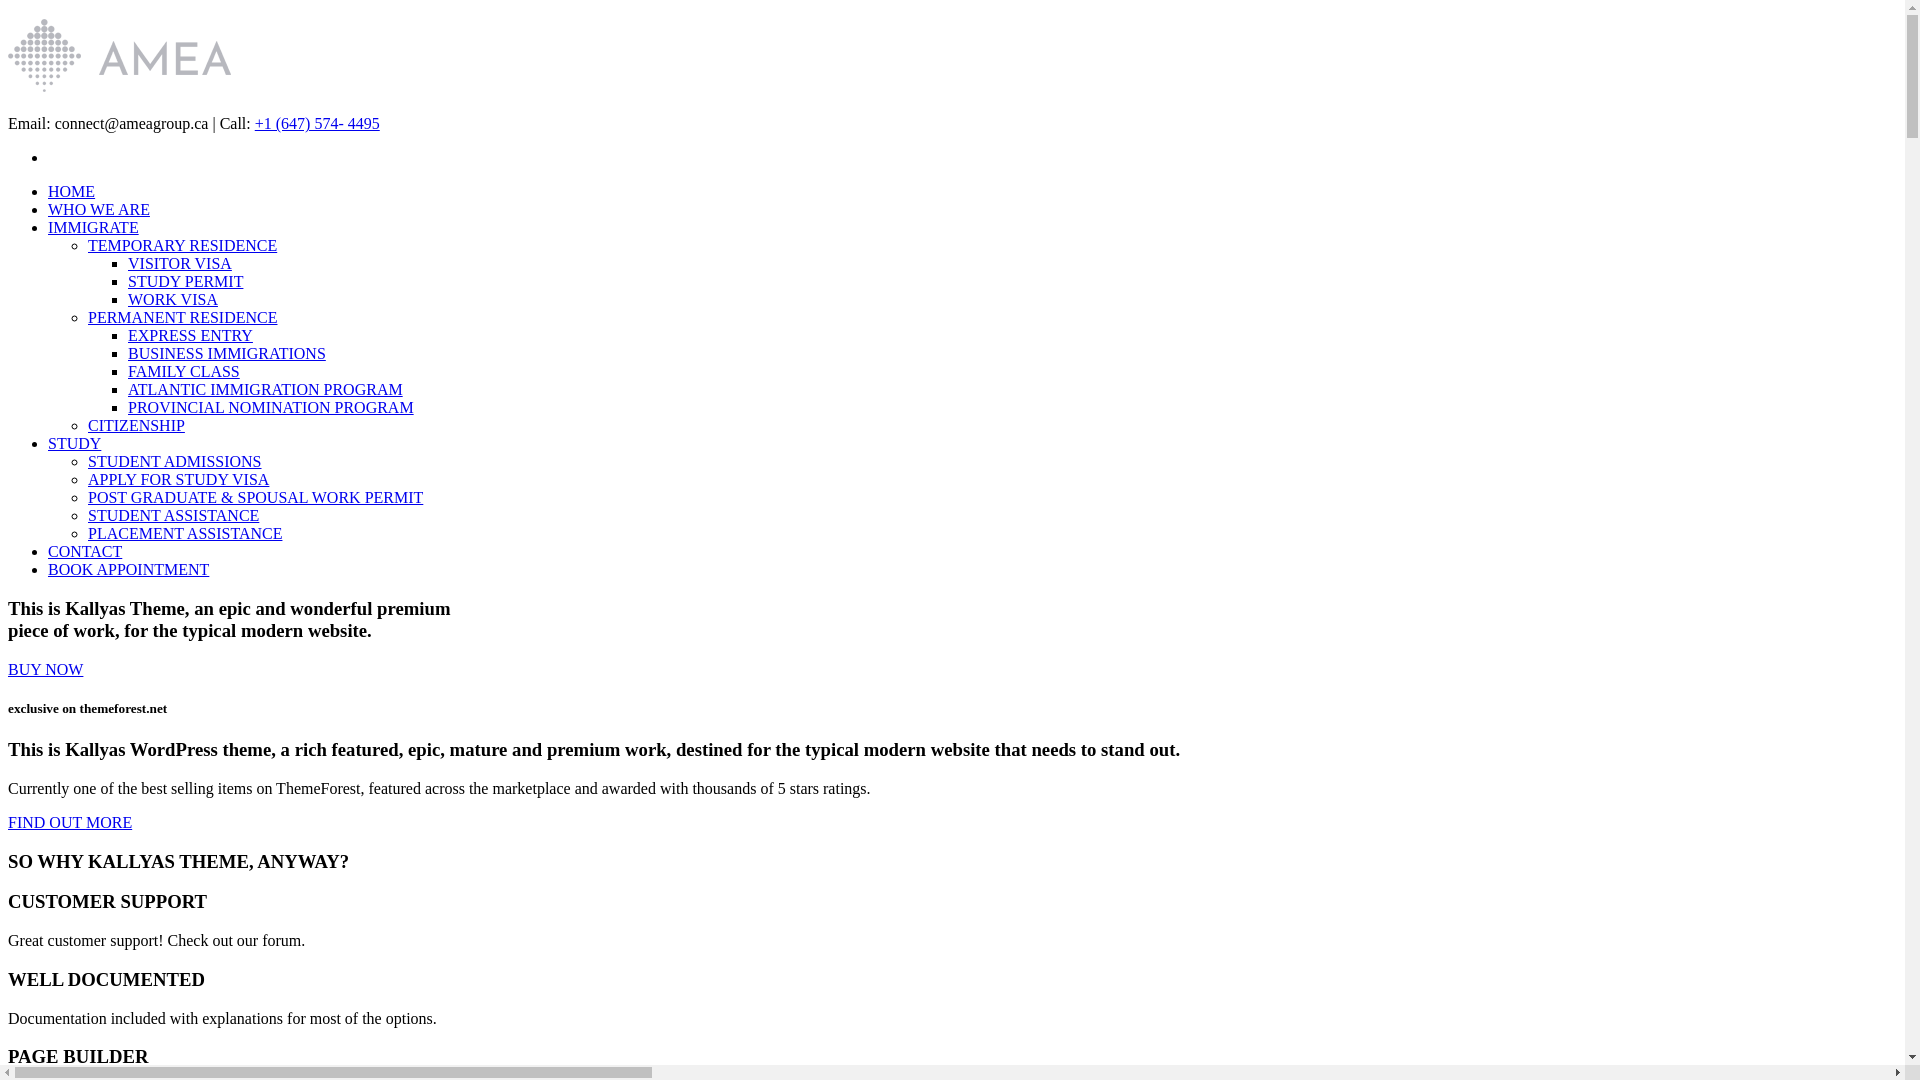 This screenshot has width=1920, height=1080. What do you see at coordinates (74, 444) in the screenshot?
I see `STUDY` at bounding box center [74, 444].